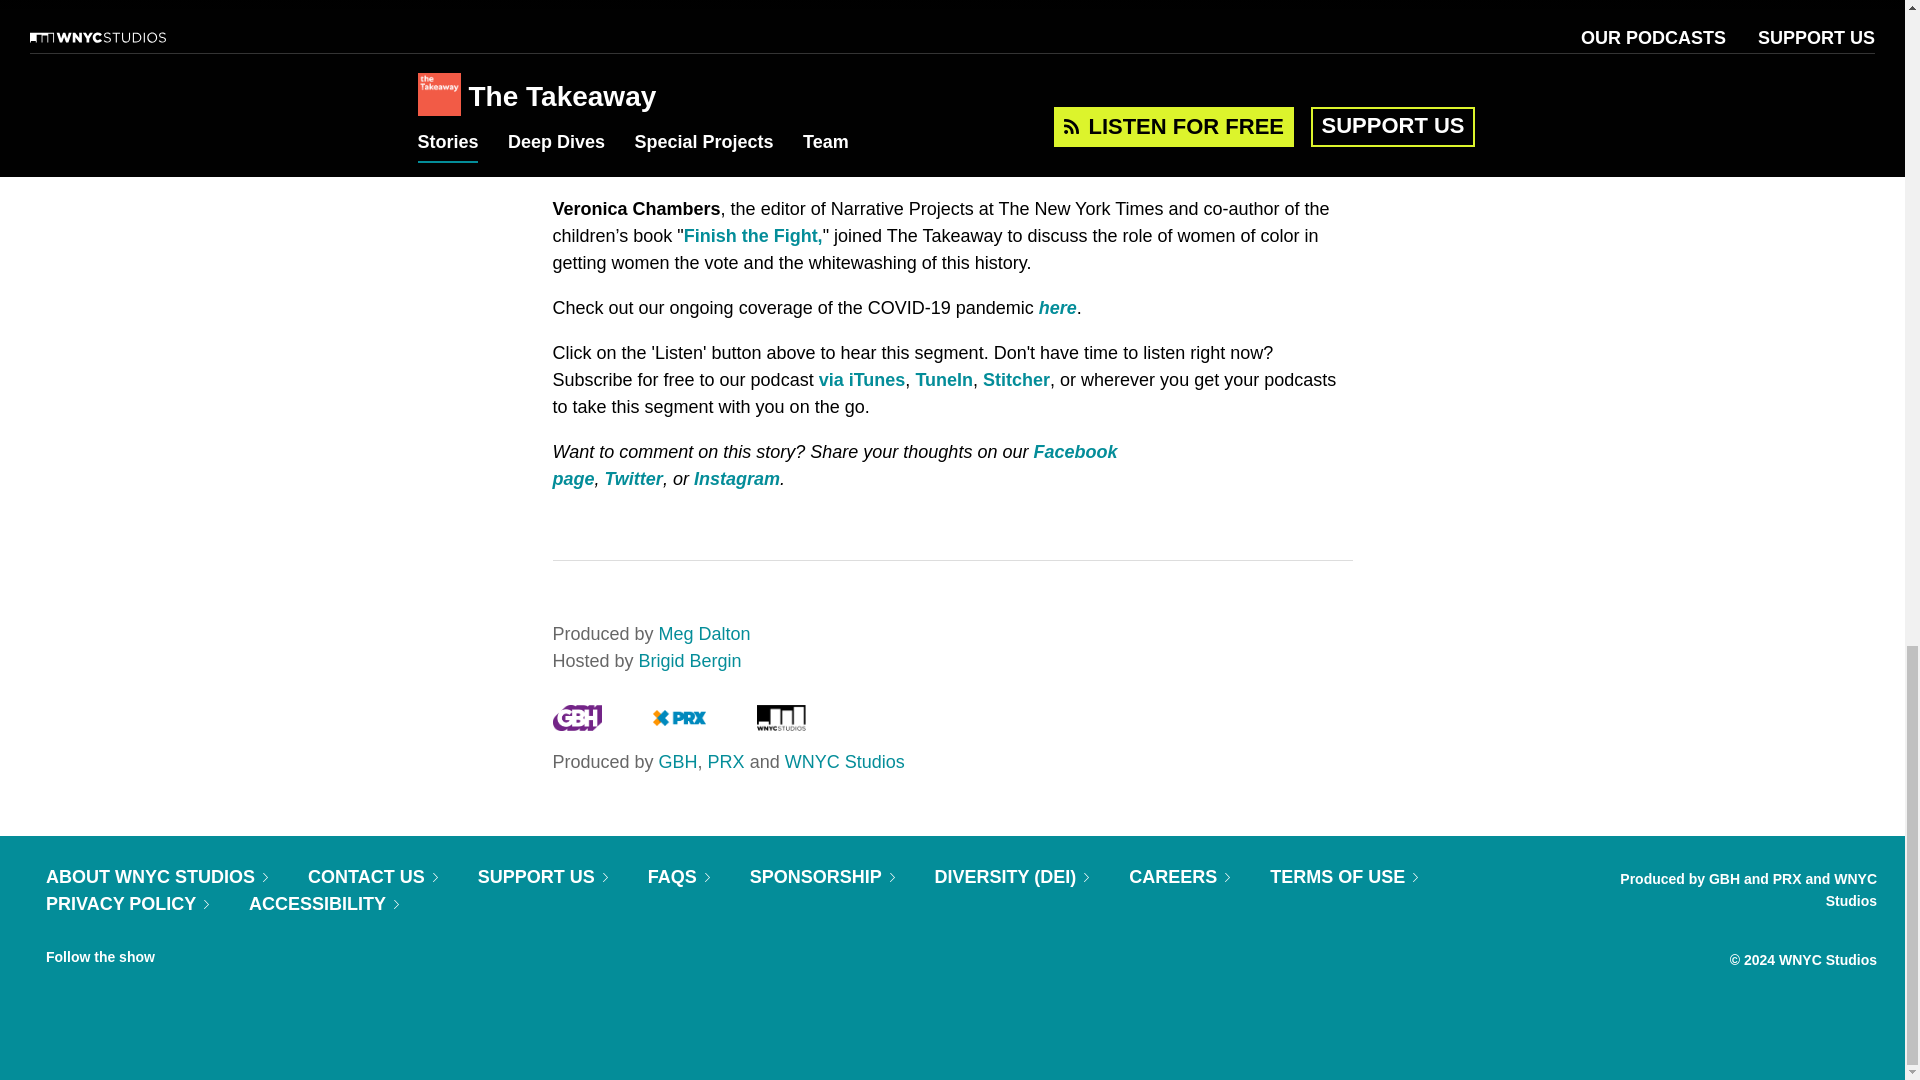 The width and height of the screenshot is (1920, 1080). Describe the element at coordinates (576, 724) in the screenshot. I see `GBH` at that location.